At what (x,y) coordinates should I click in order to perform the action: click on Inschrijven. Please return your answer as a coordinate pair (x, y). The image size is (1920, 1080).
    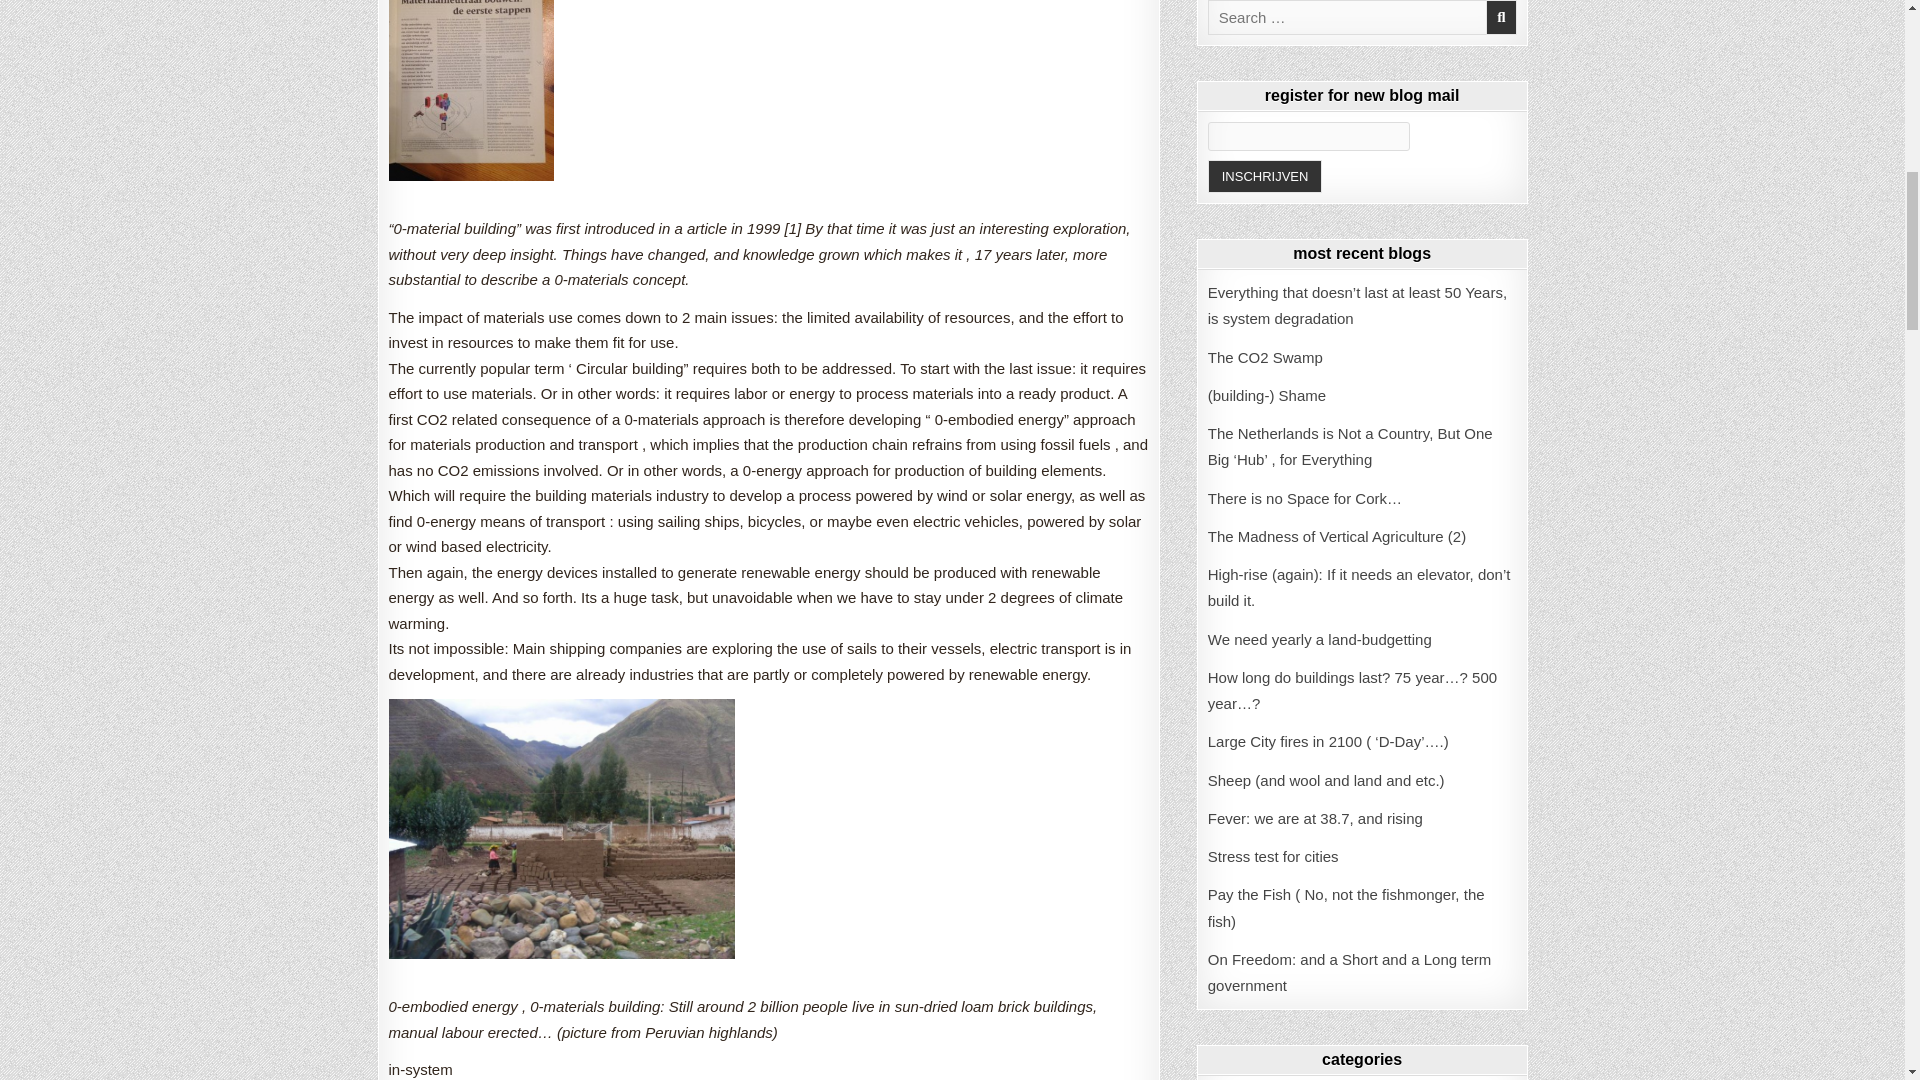
    Looking at the image, I should click on (1264, 176).